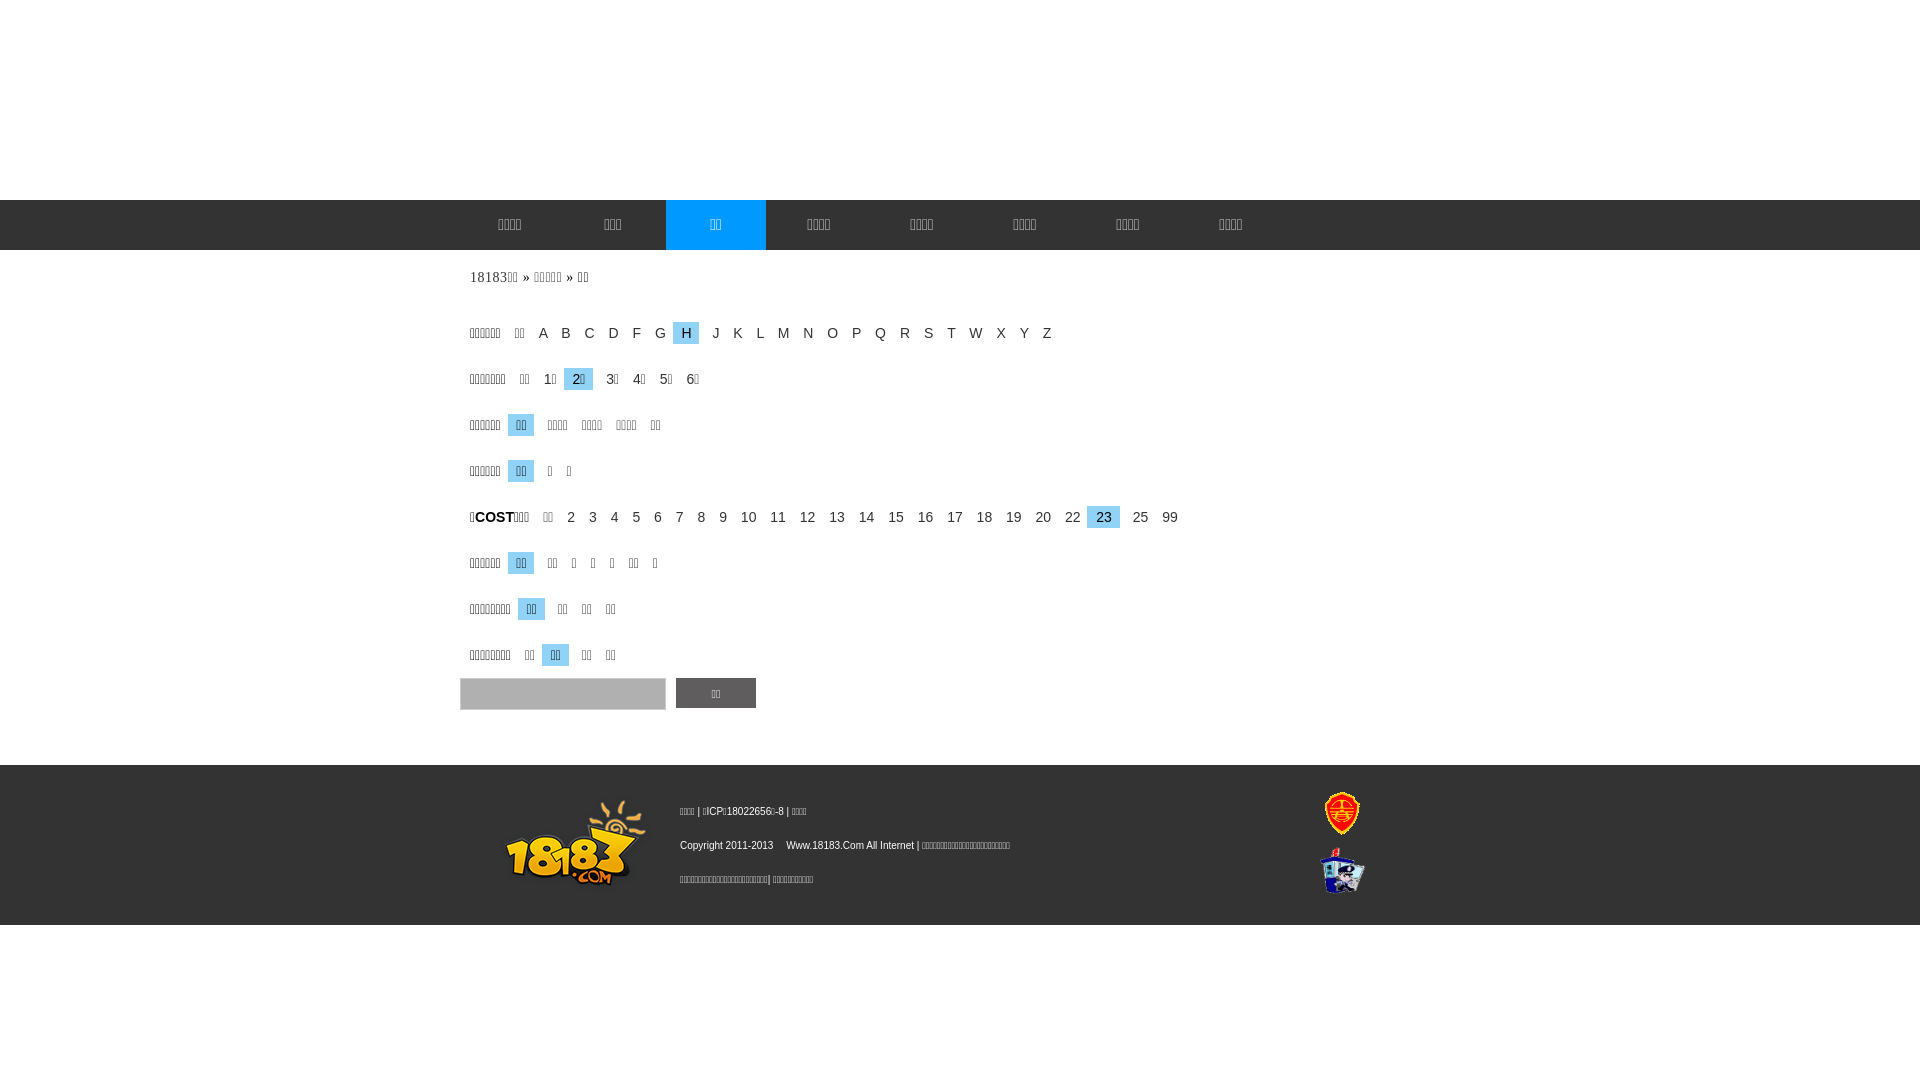 The height and width of the screenshot is (1080, 1920). I want to click on 6, so click(653, 516).